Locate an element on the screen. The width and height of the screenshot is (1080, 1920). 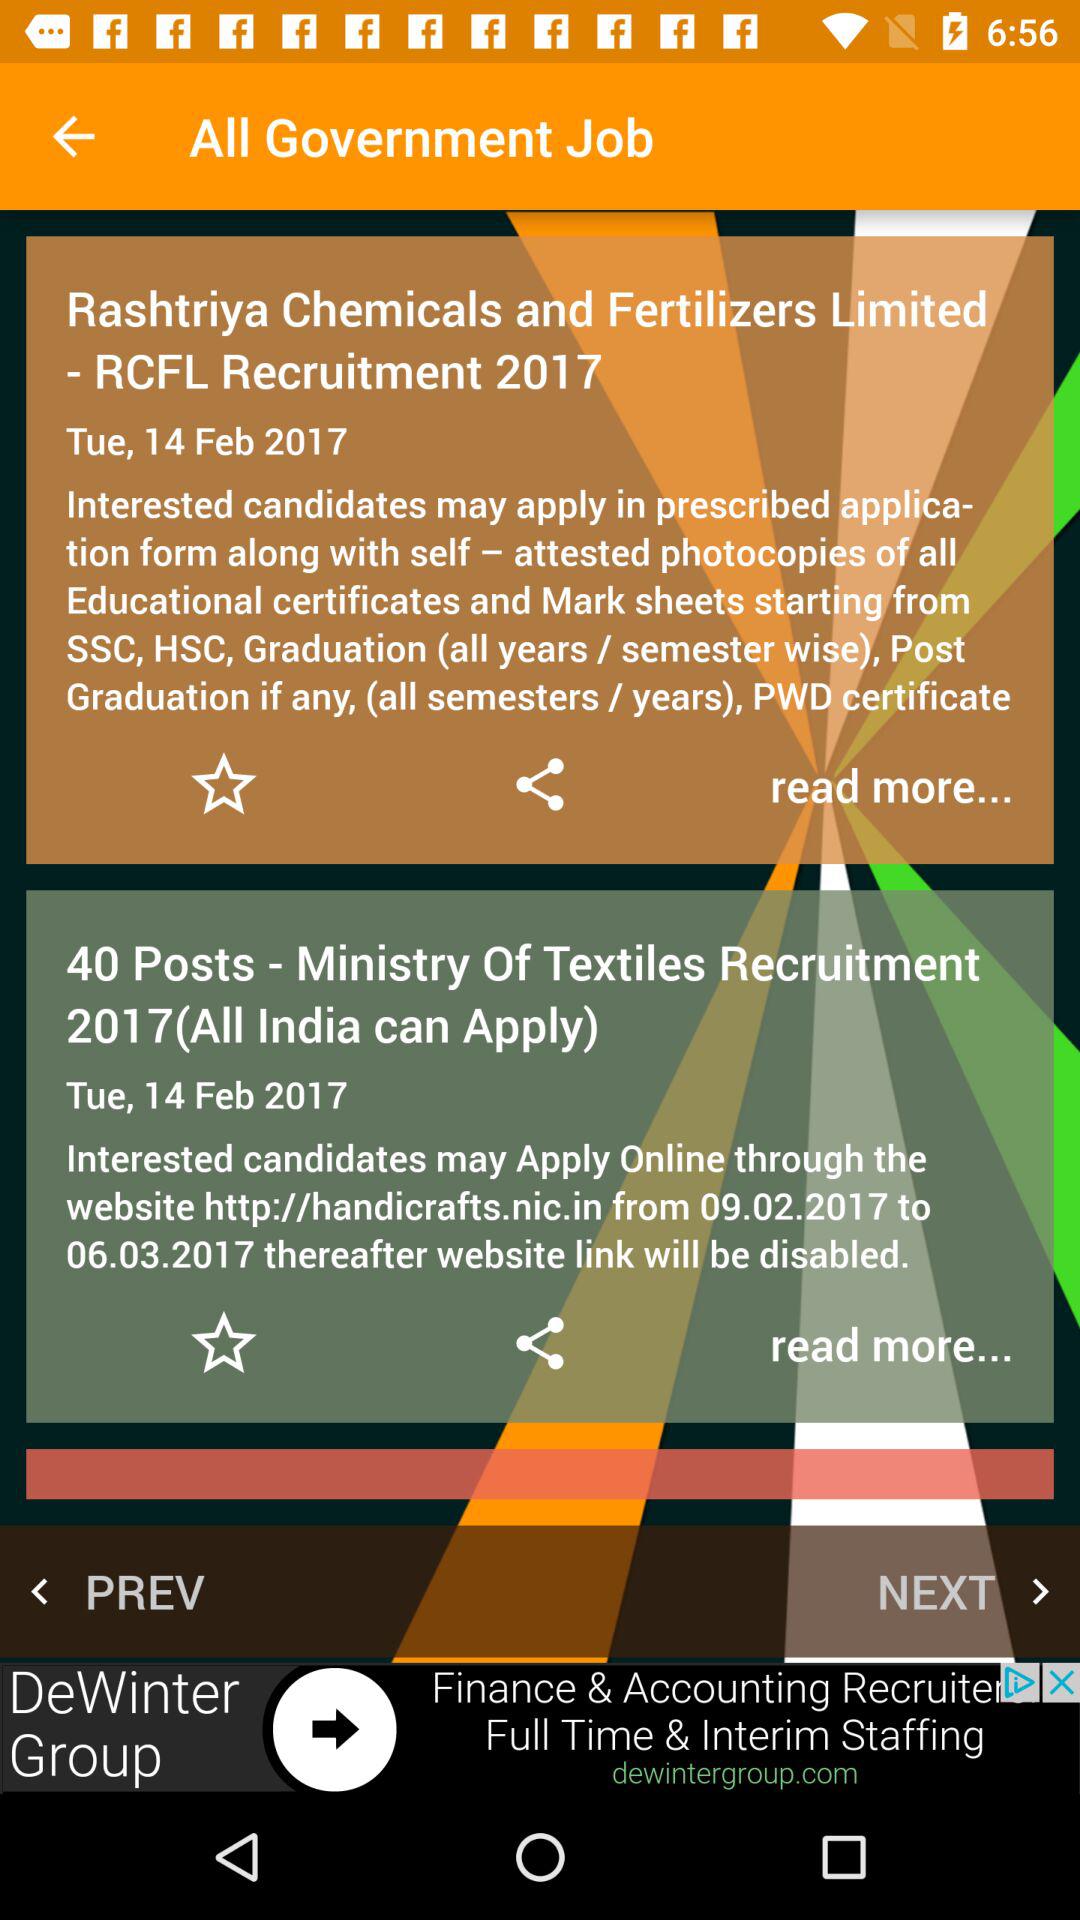
share information is located at coordinates (539, 784).